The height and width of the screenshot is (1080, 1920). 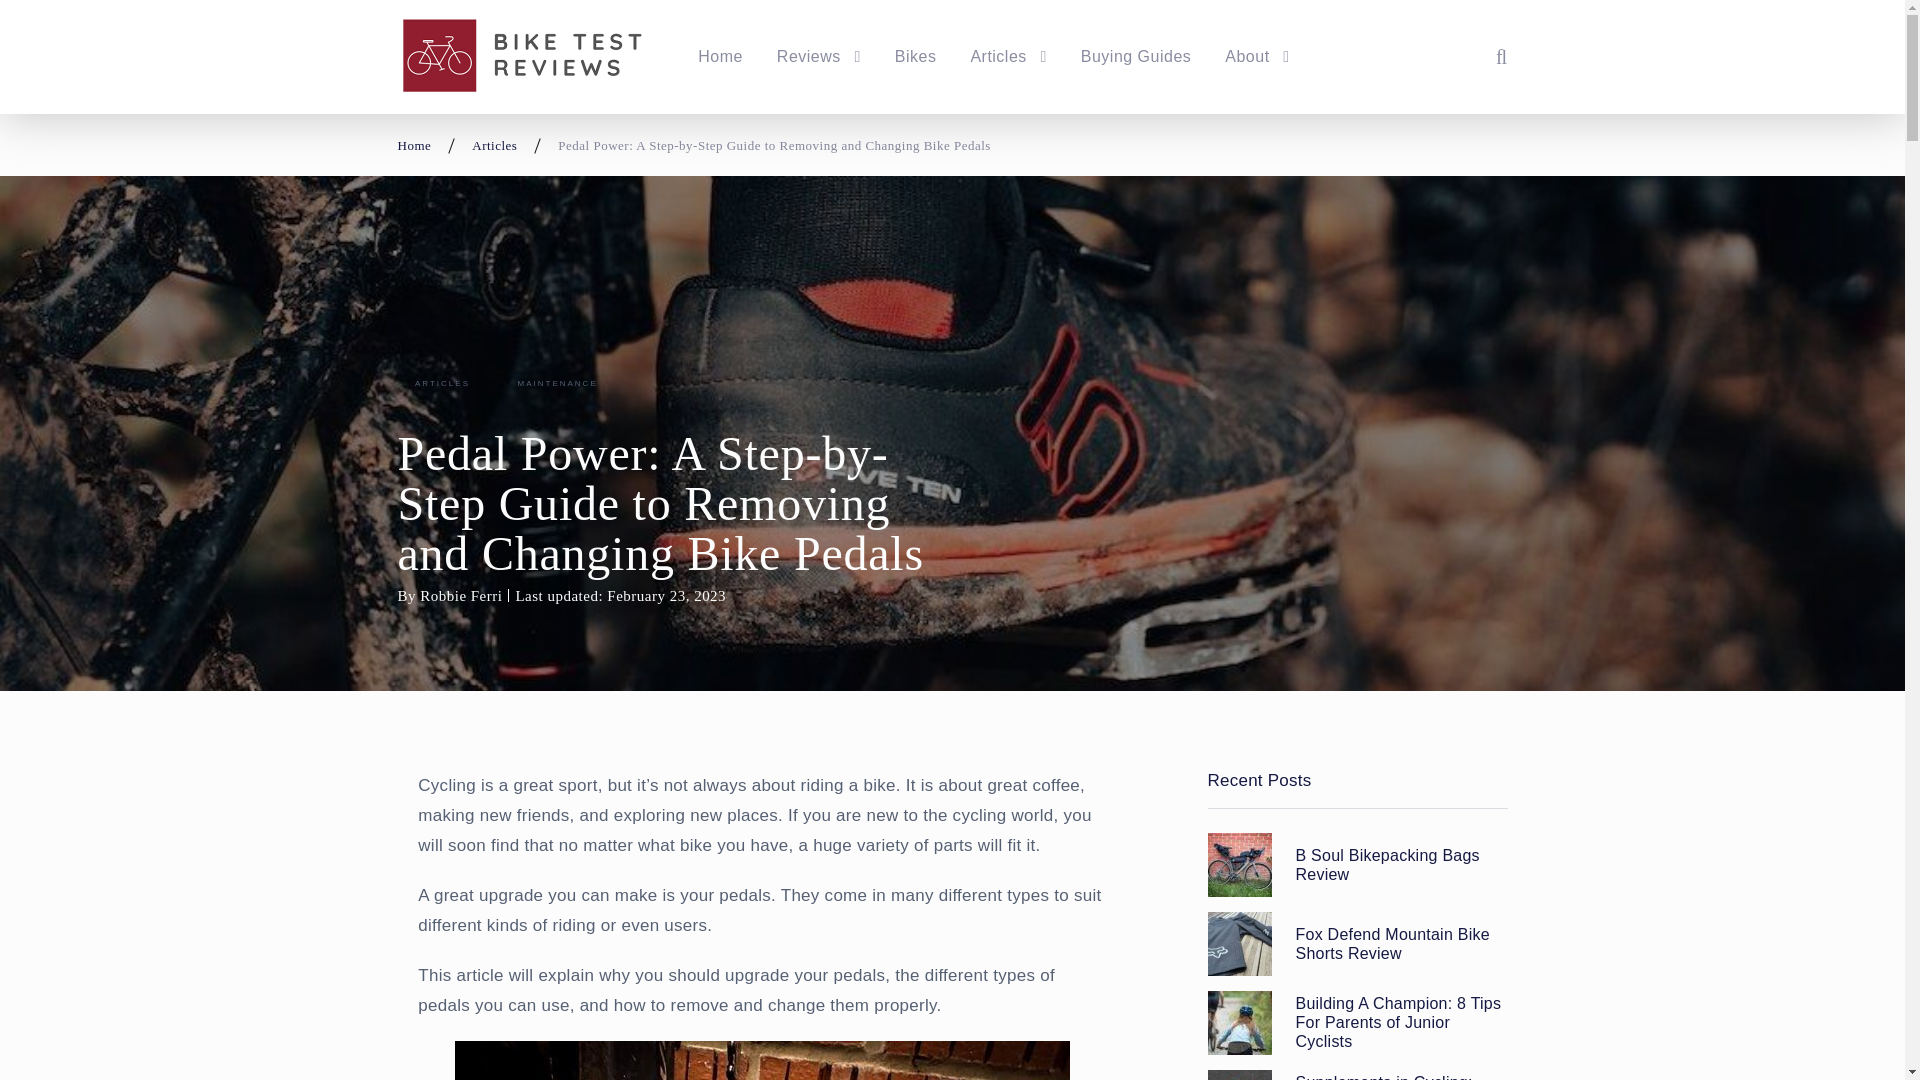 What do you see at coordinates (556, 384) in the screenshot?
I see `MAINTENANCE` at bounding box center [556, 384].